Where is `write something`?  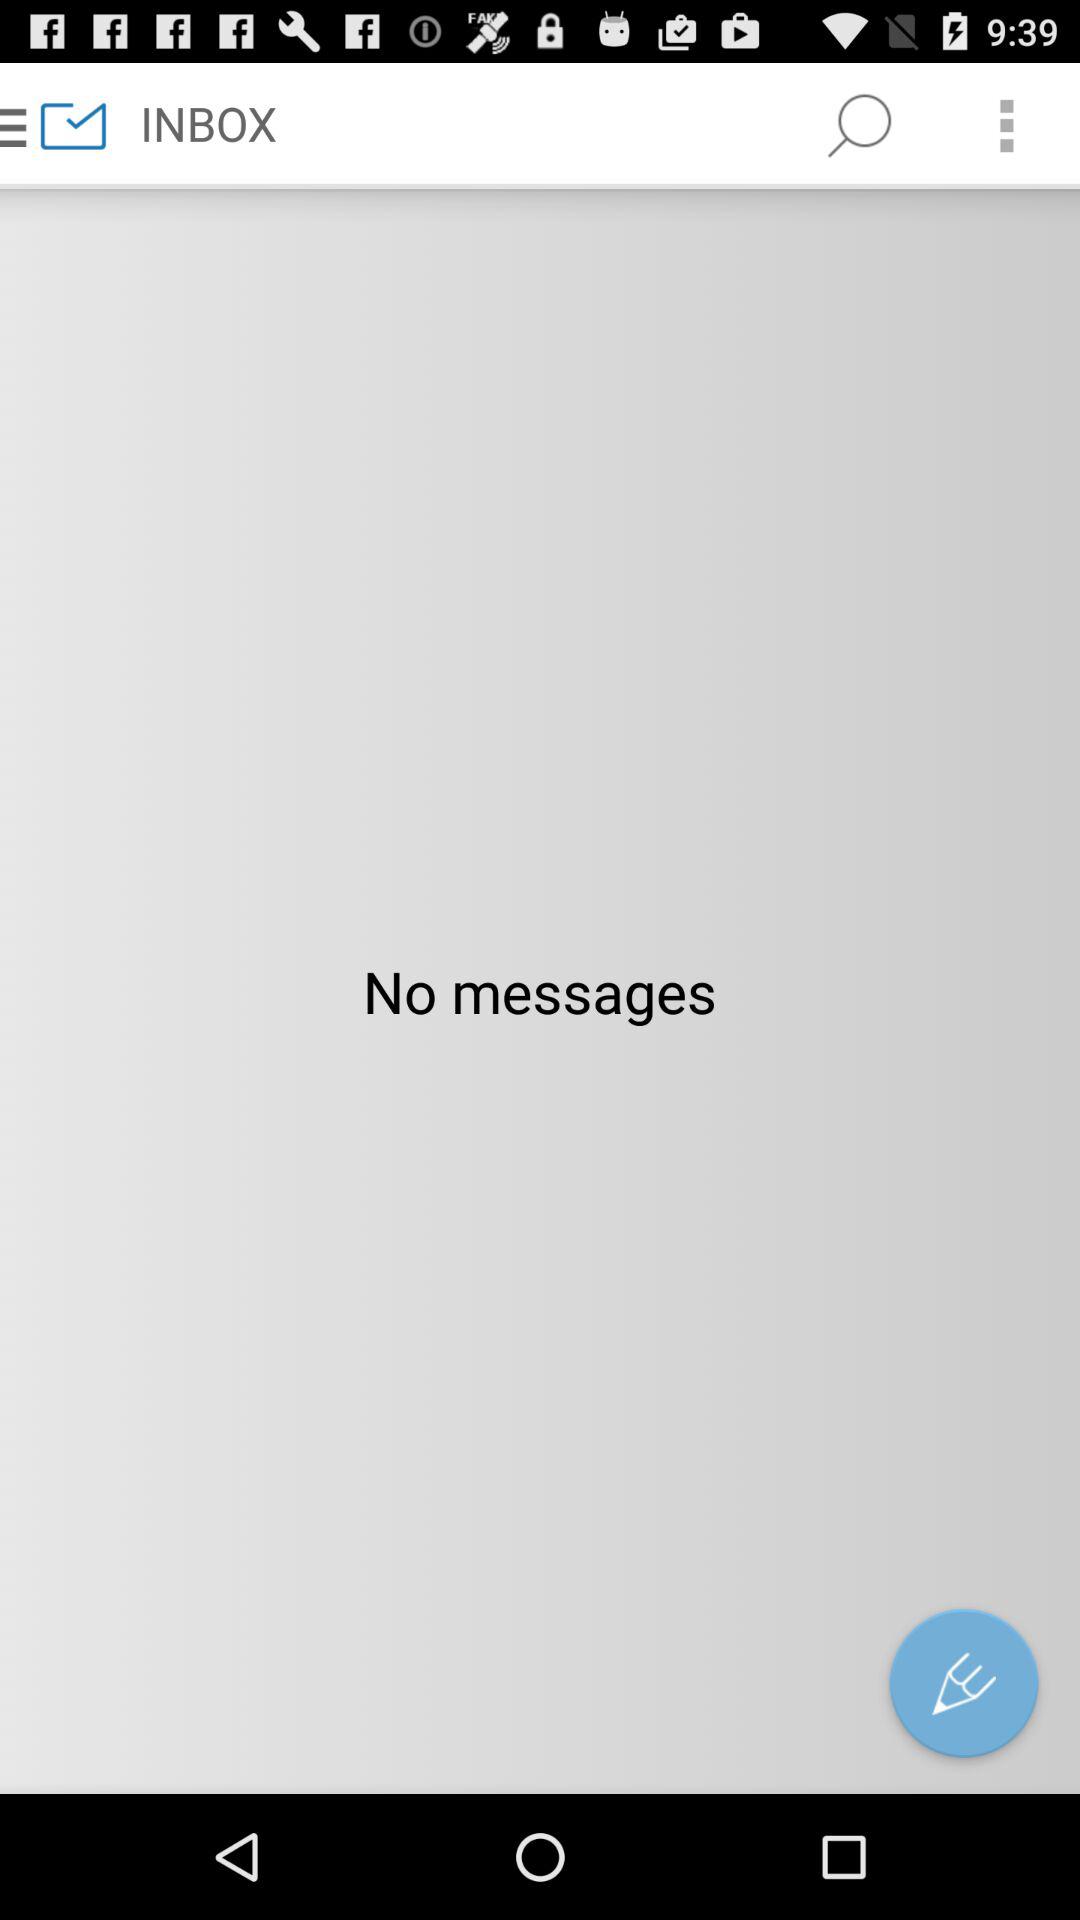
write something is located at coordinates (964, 1688).